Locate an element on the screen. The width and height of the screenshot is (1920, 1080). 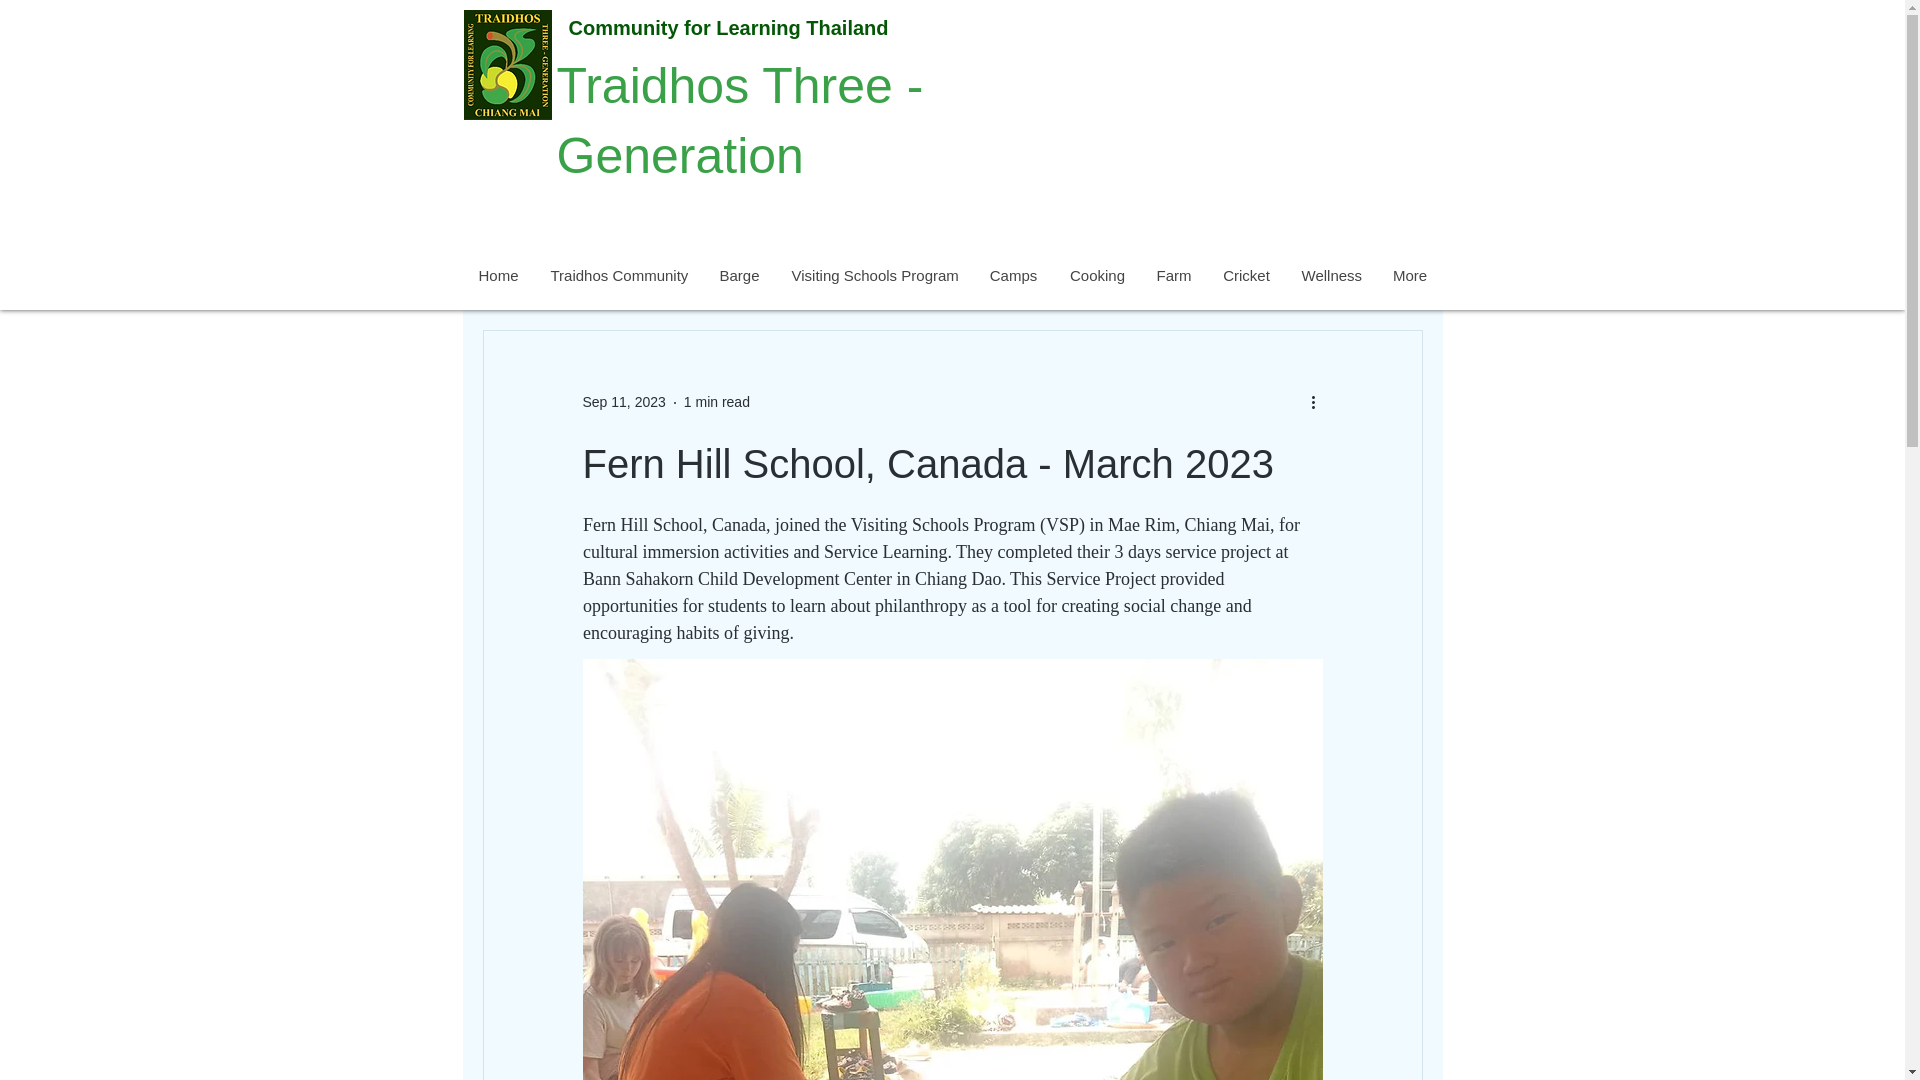
Community for Learning Thailand is located at coordinates (728, 28).